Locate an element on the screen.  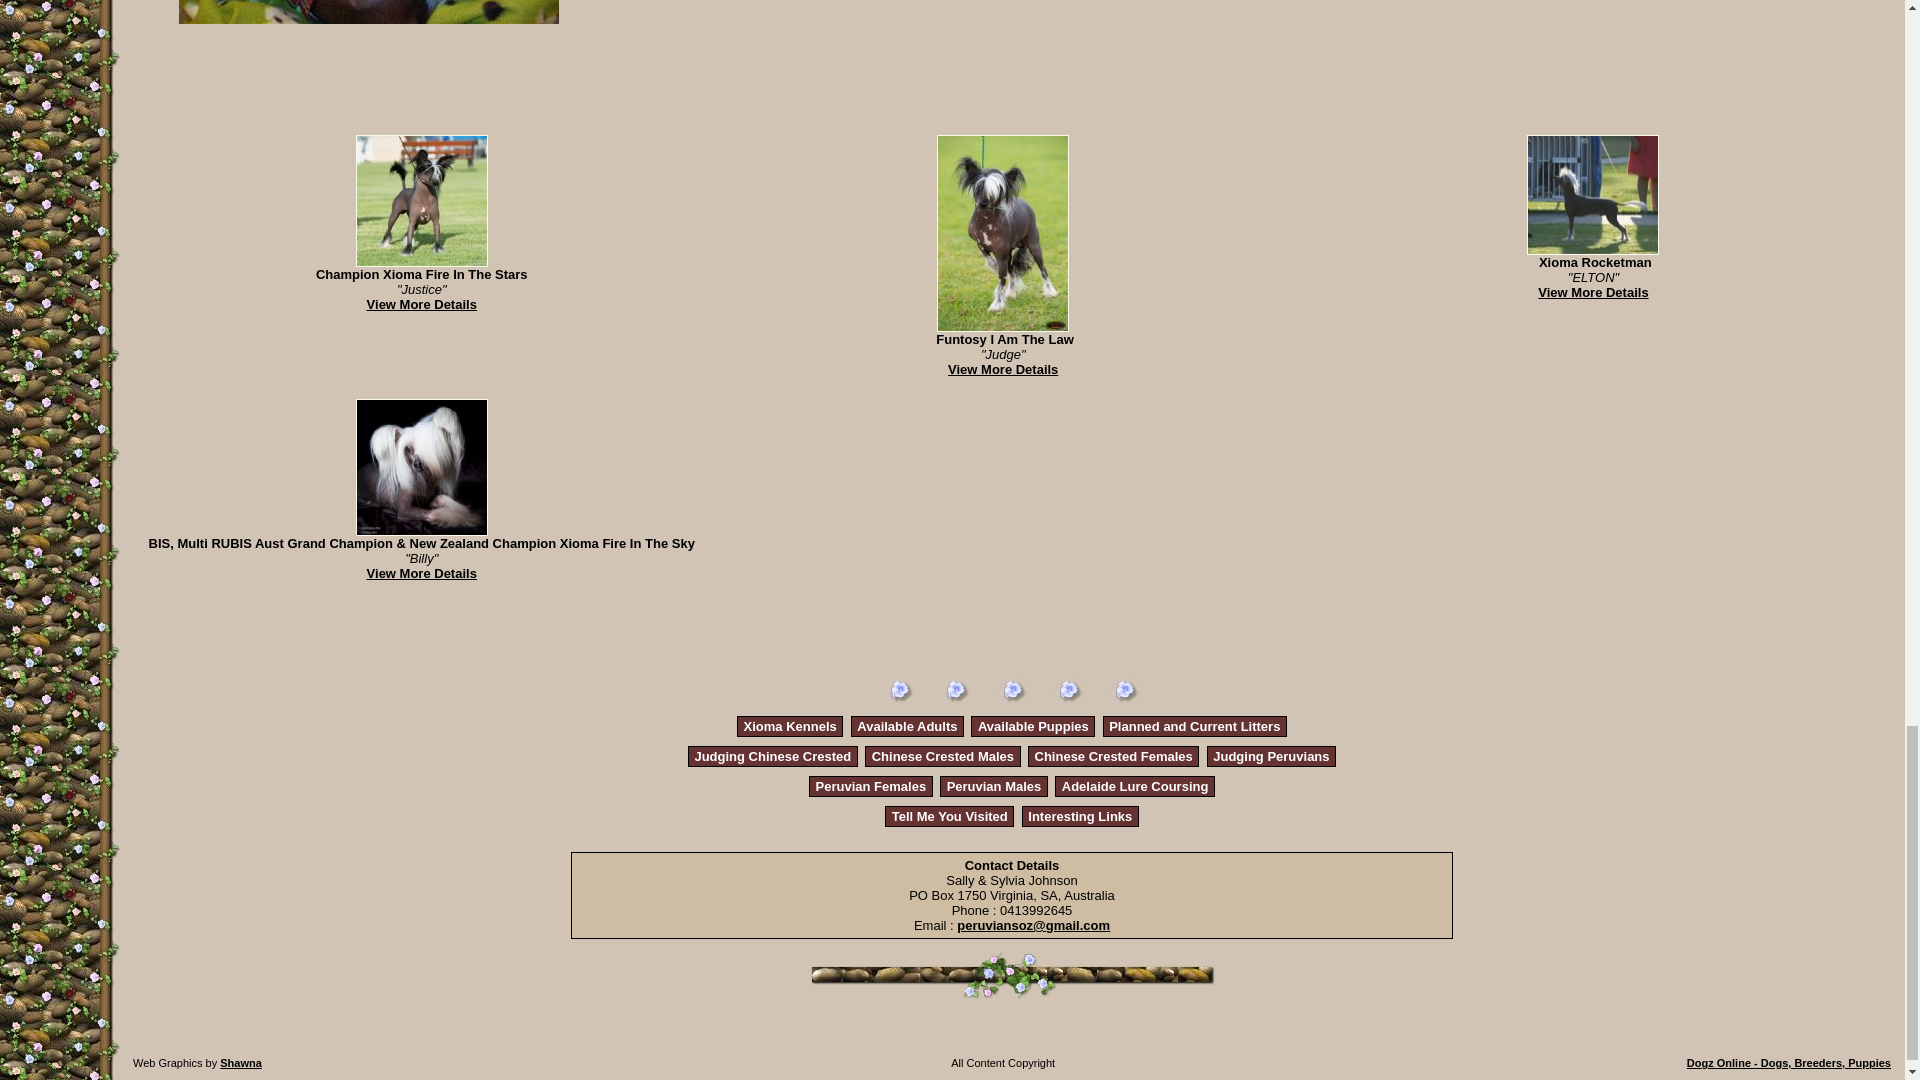
View More Details is located at coordinates (421, 304).